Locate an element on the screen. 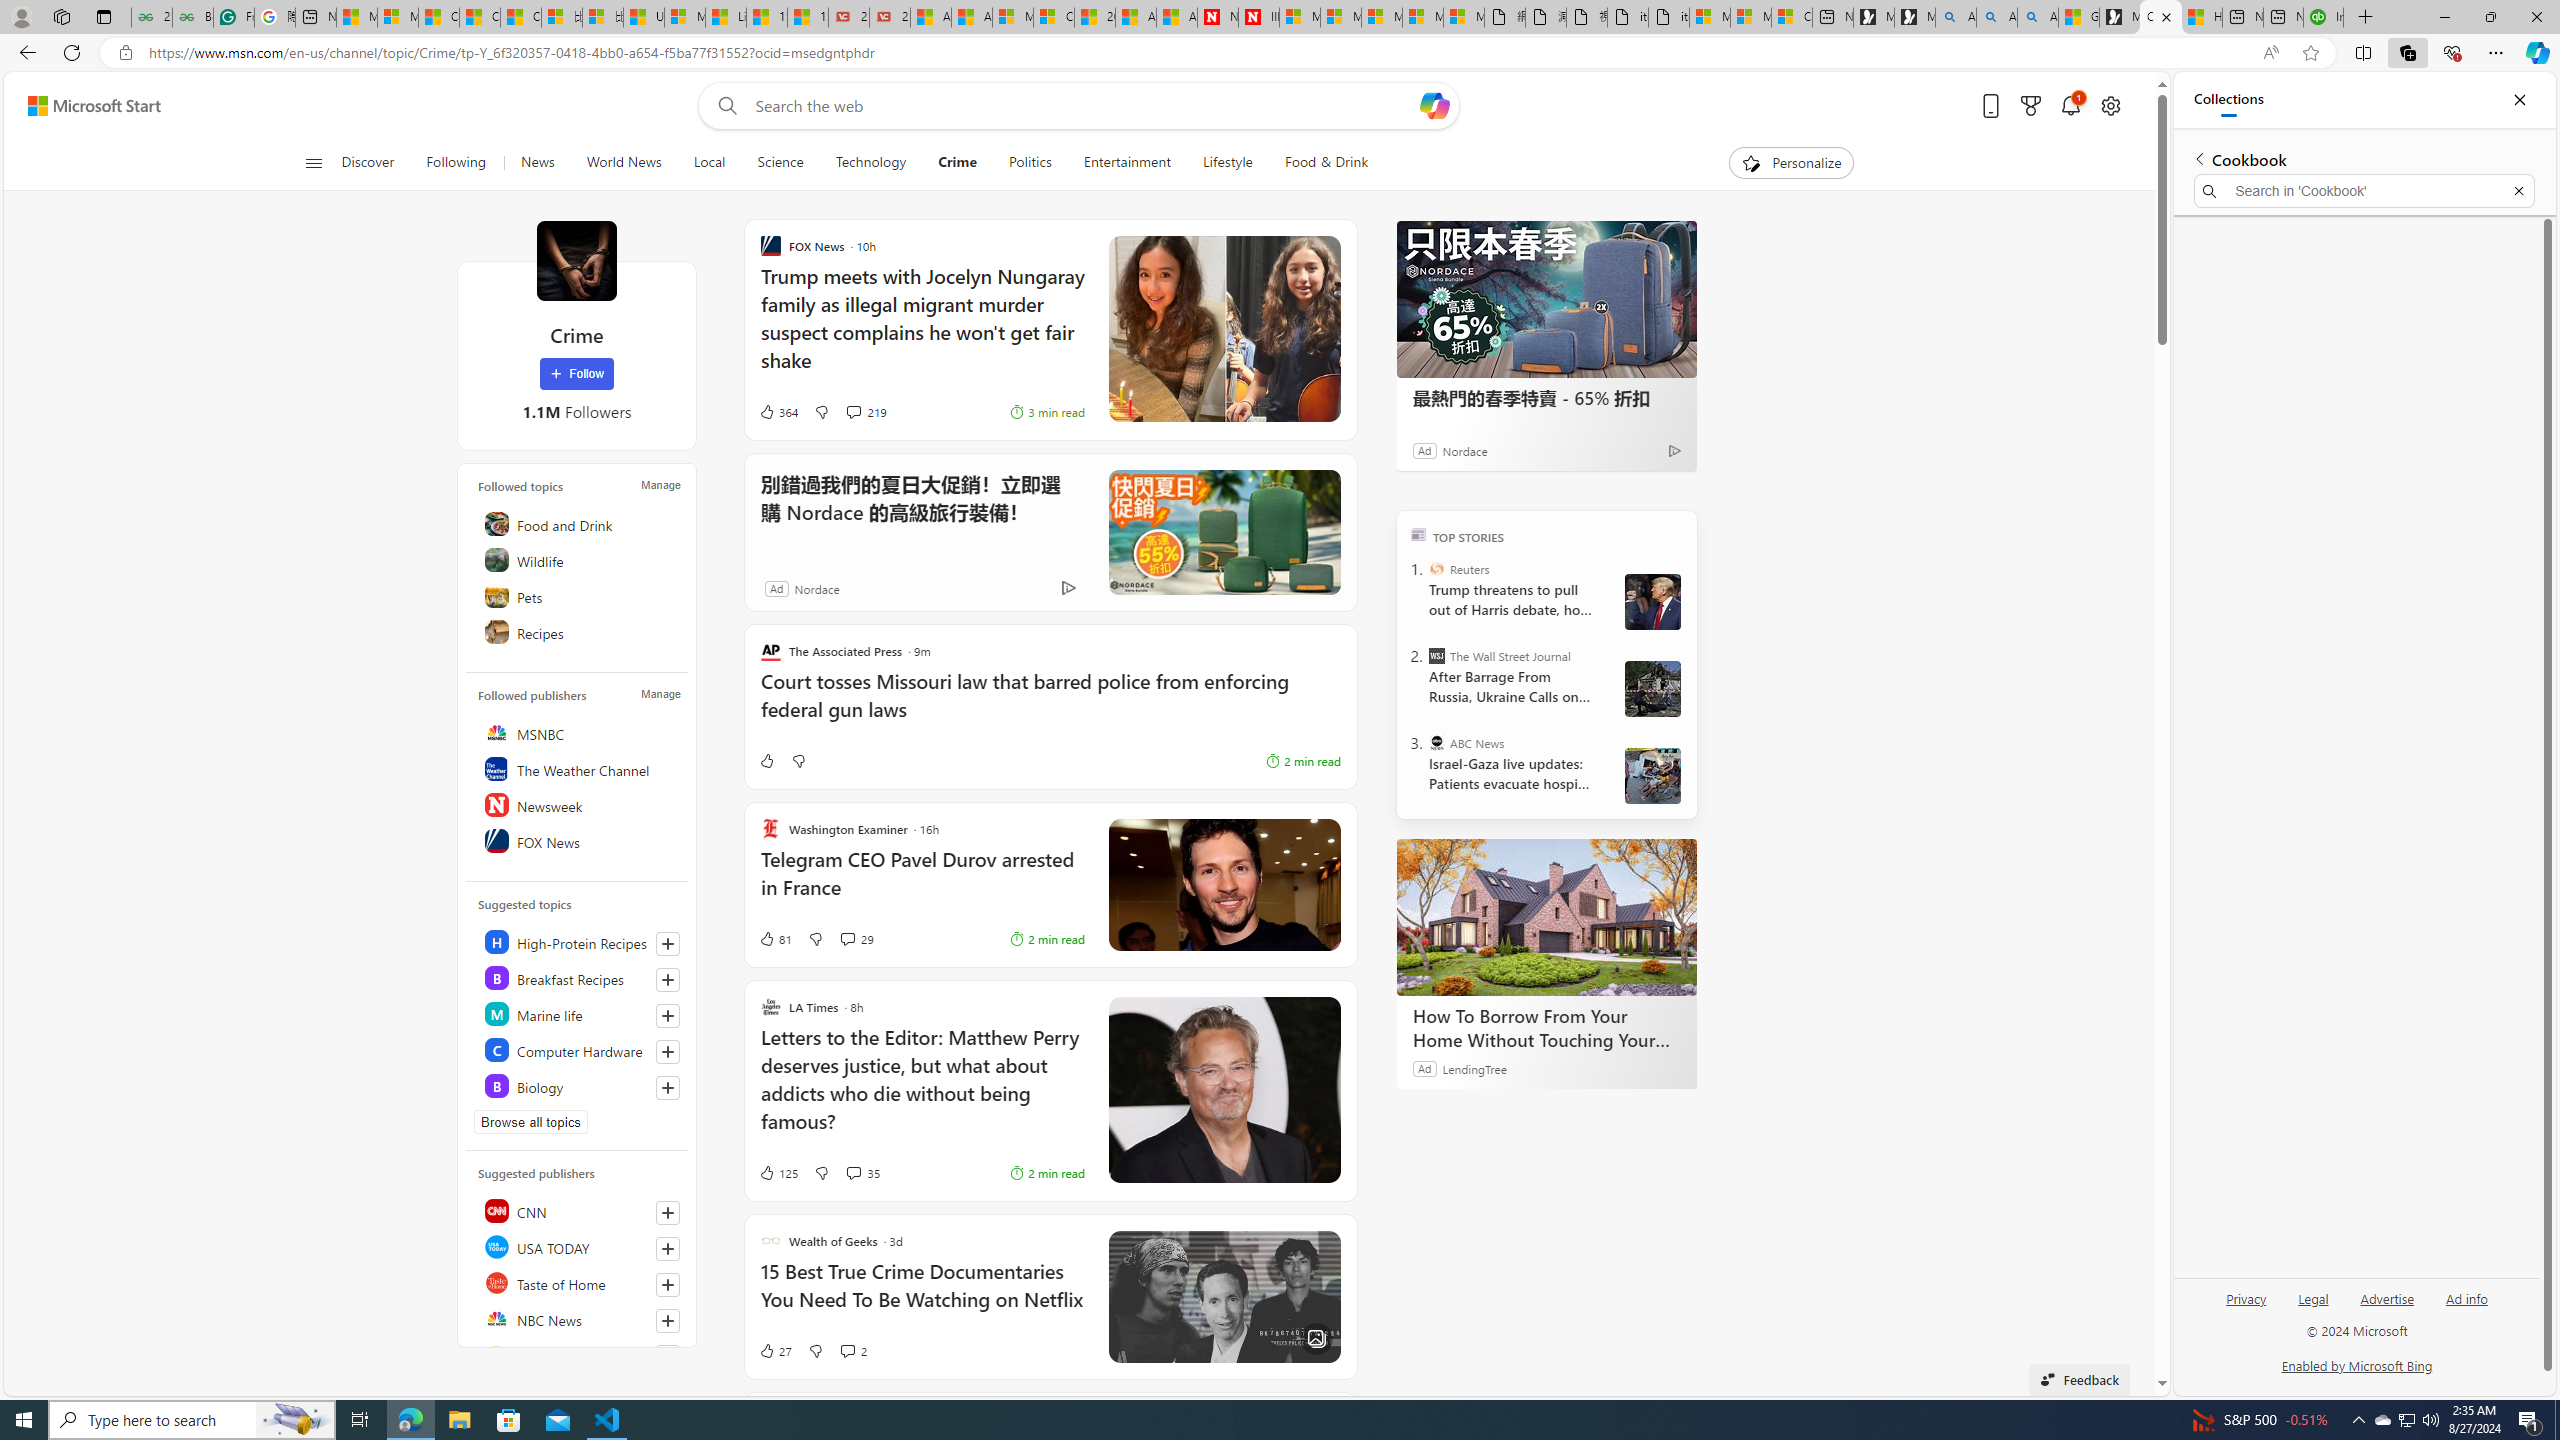 Image resolution: width=2560 pixels, height=1440 pixels. Food and Drink is located at coordinates (578, 524).